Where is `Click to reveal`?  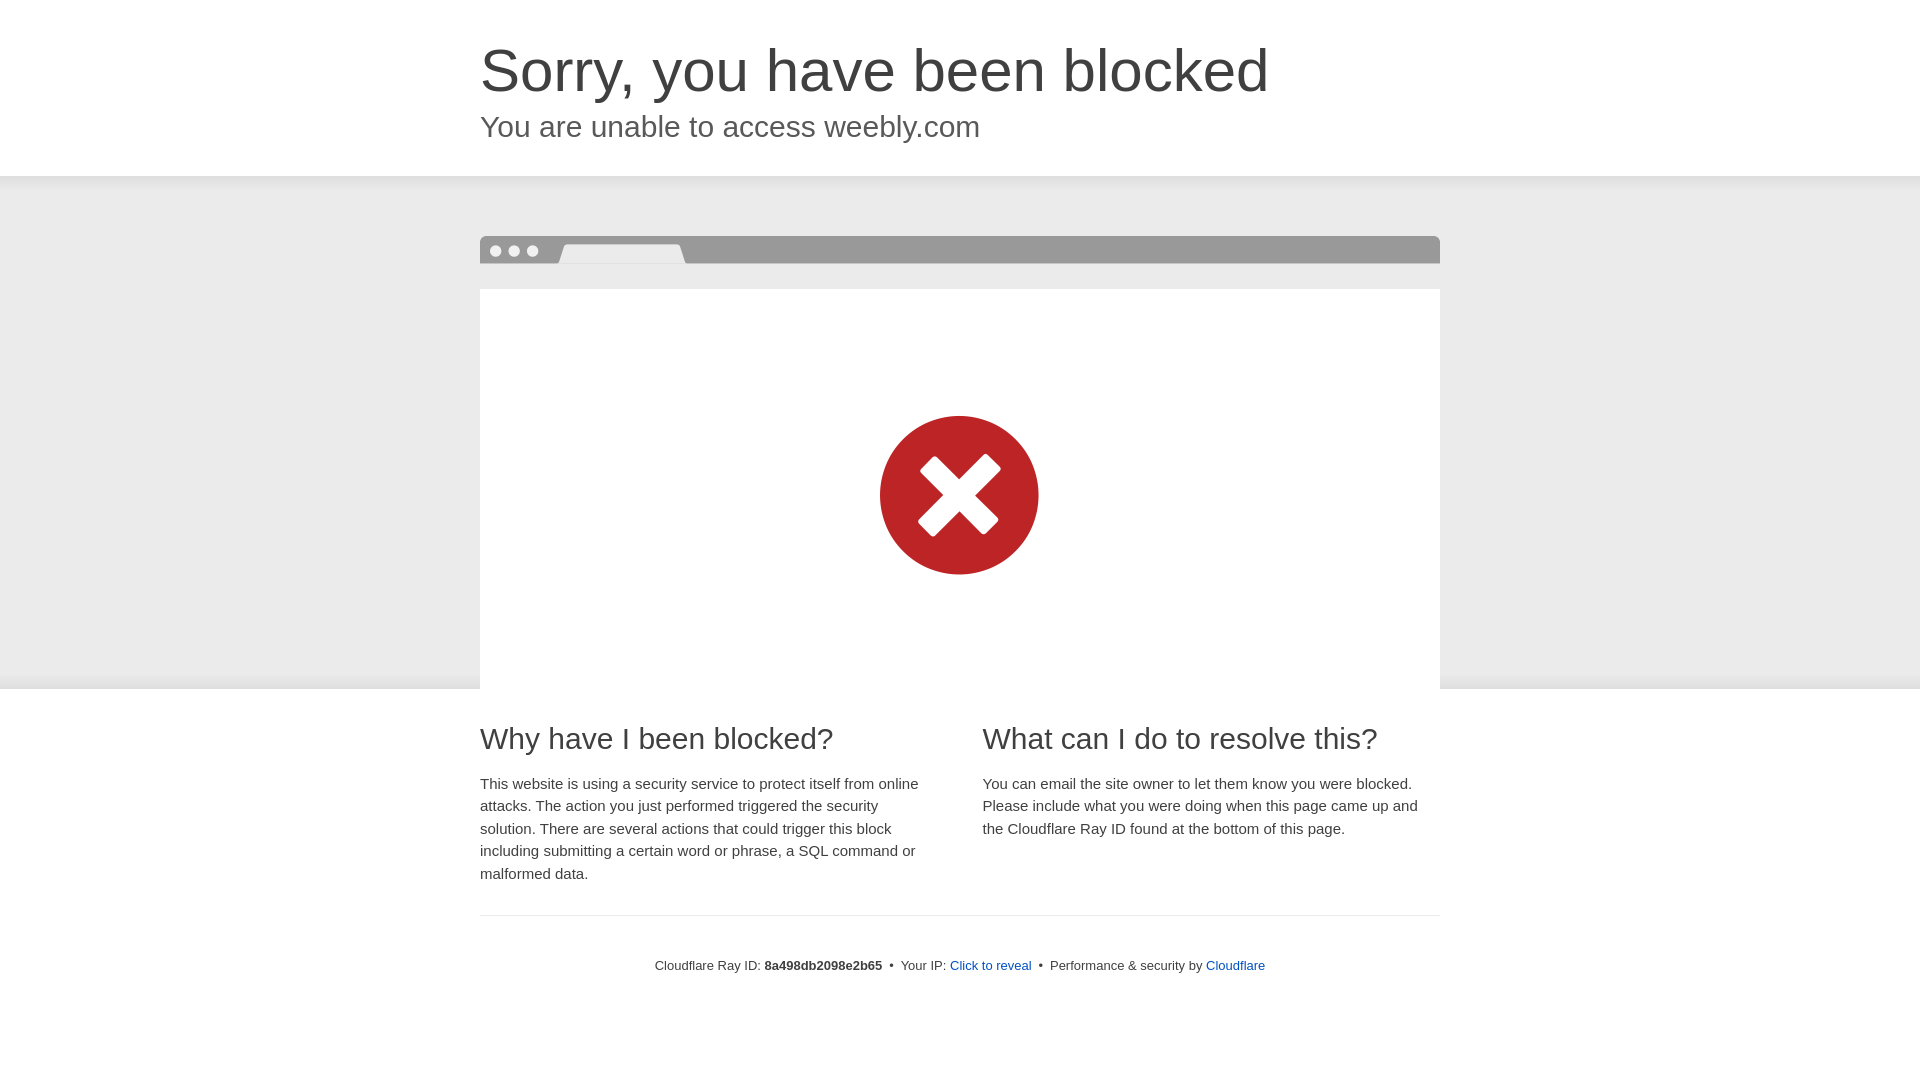
Click to reveal is located at coordinates (991, 966).